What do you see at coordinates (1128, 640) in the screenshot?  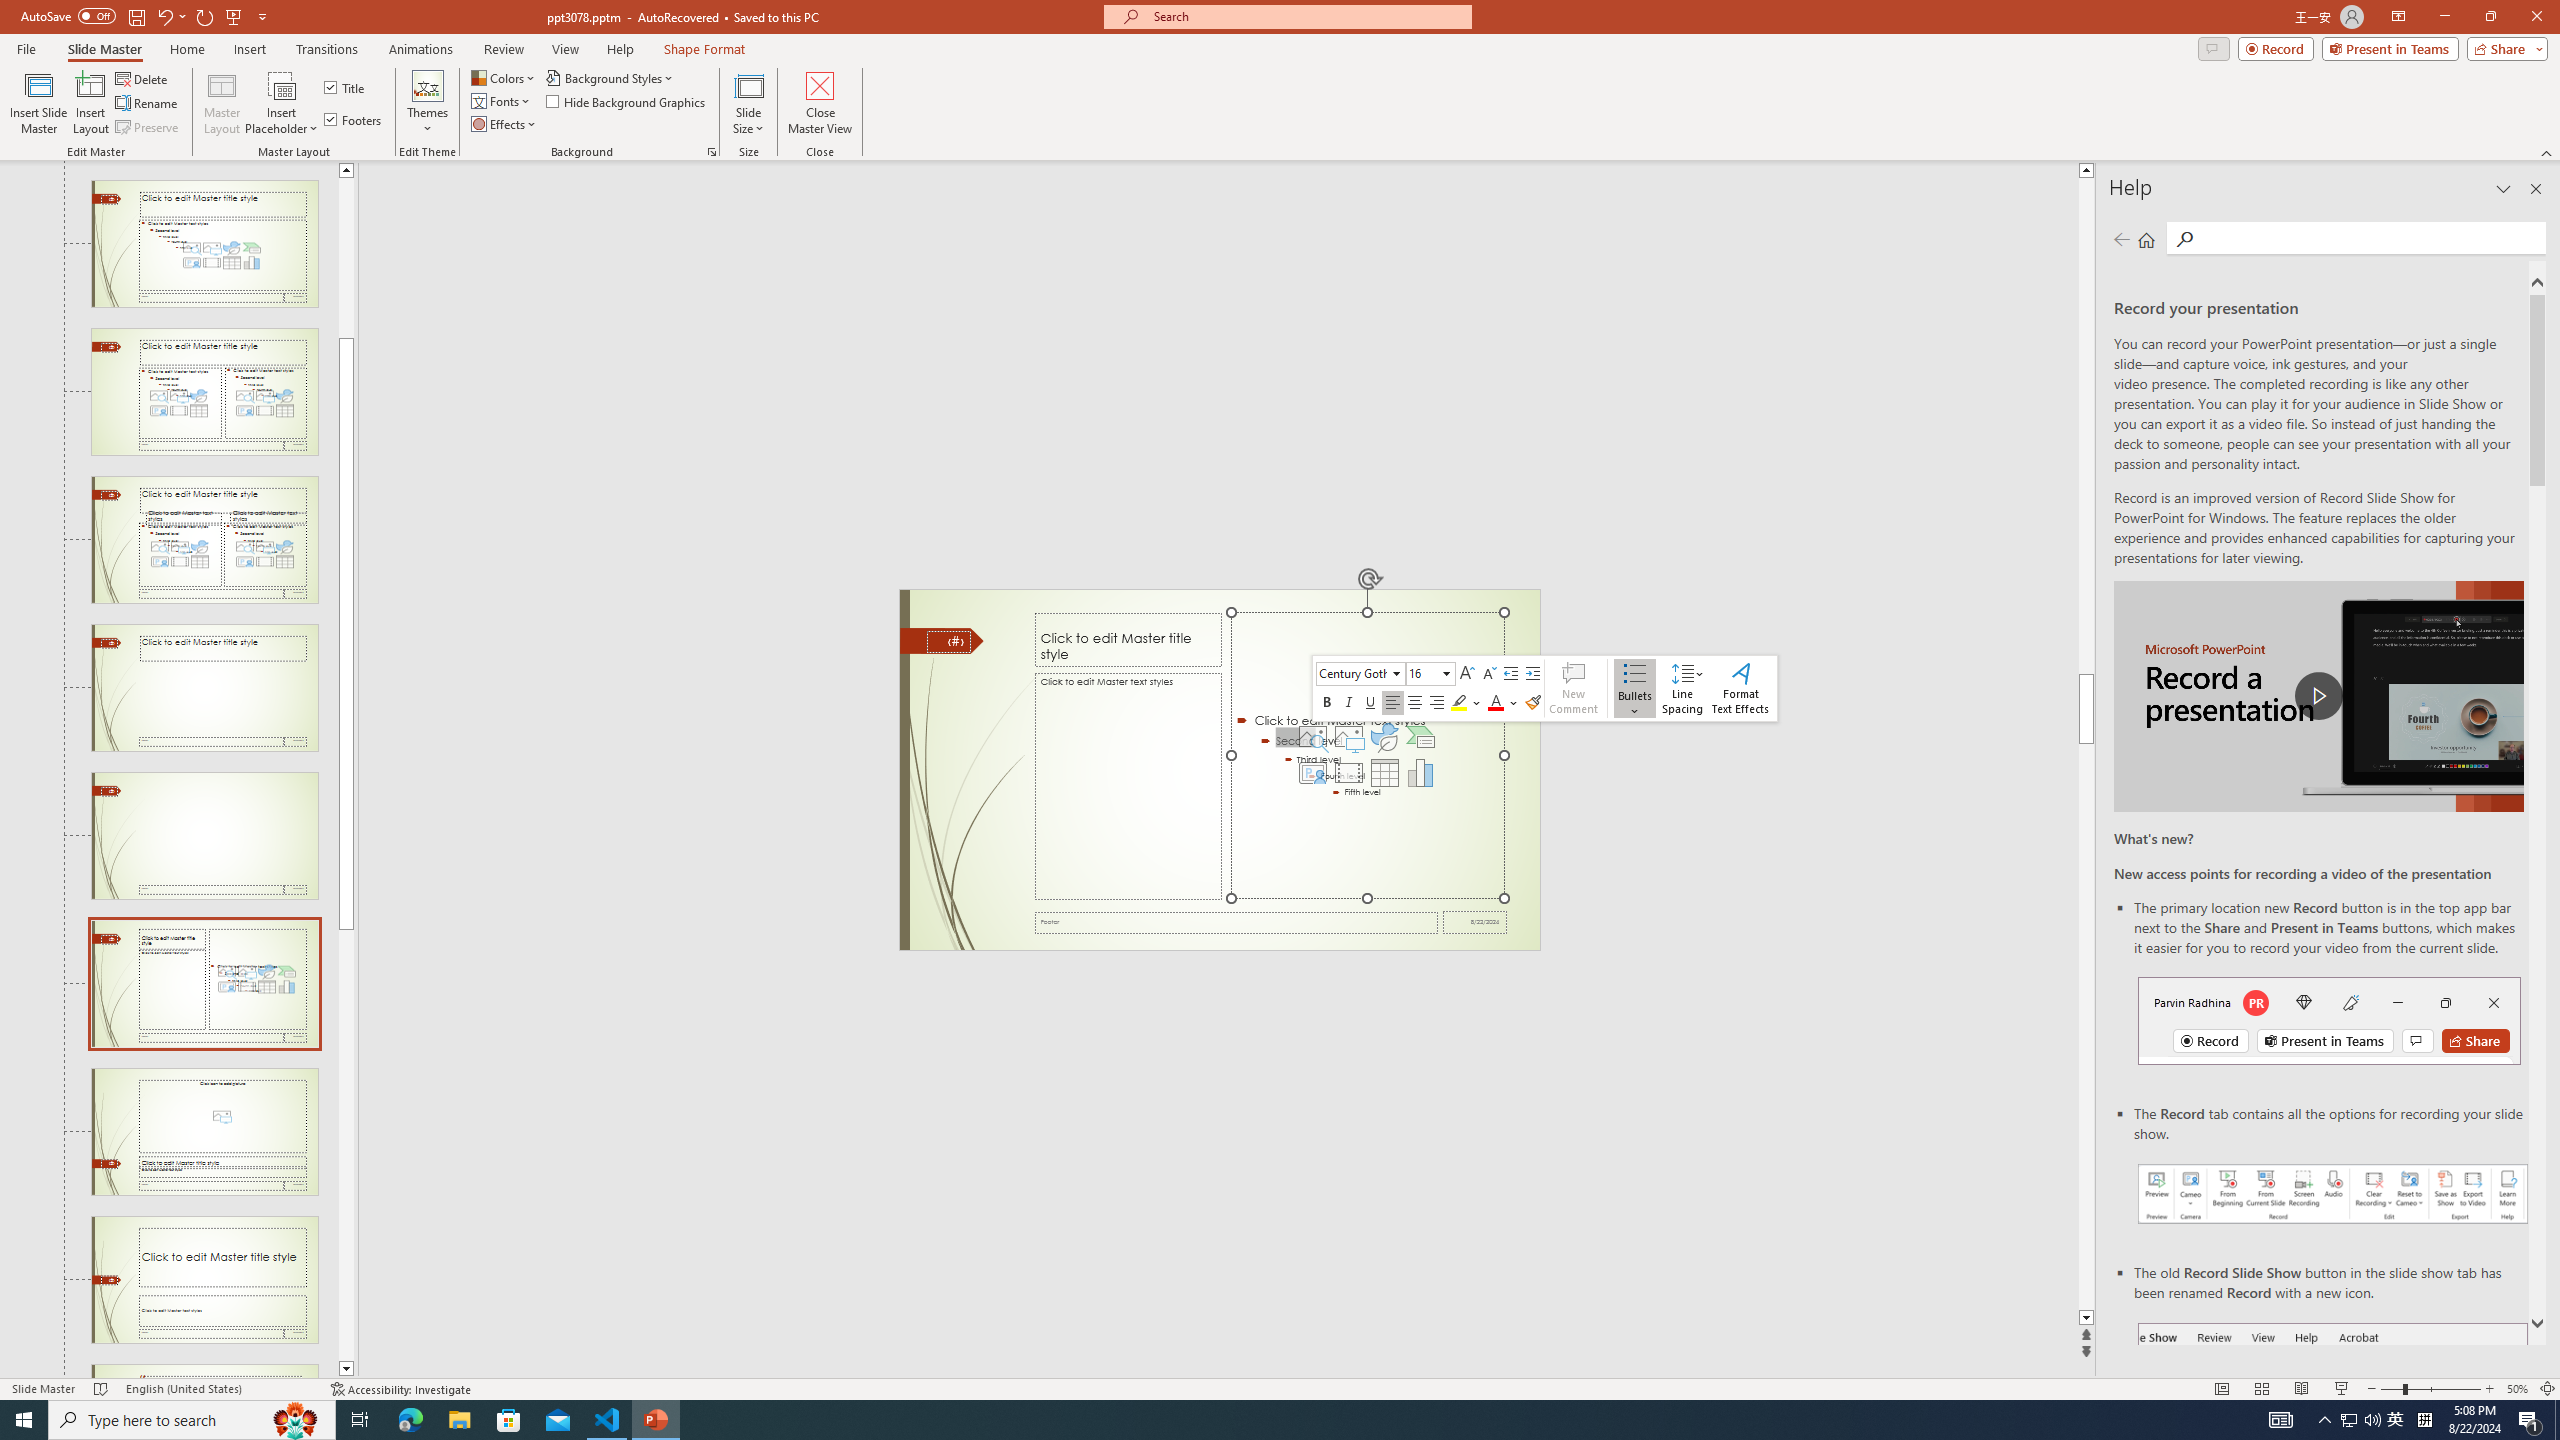 I see `Title TextBox` at bounding box center [1128, 640].